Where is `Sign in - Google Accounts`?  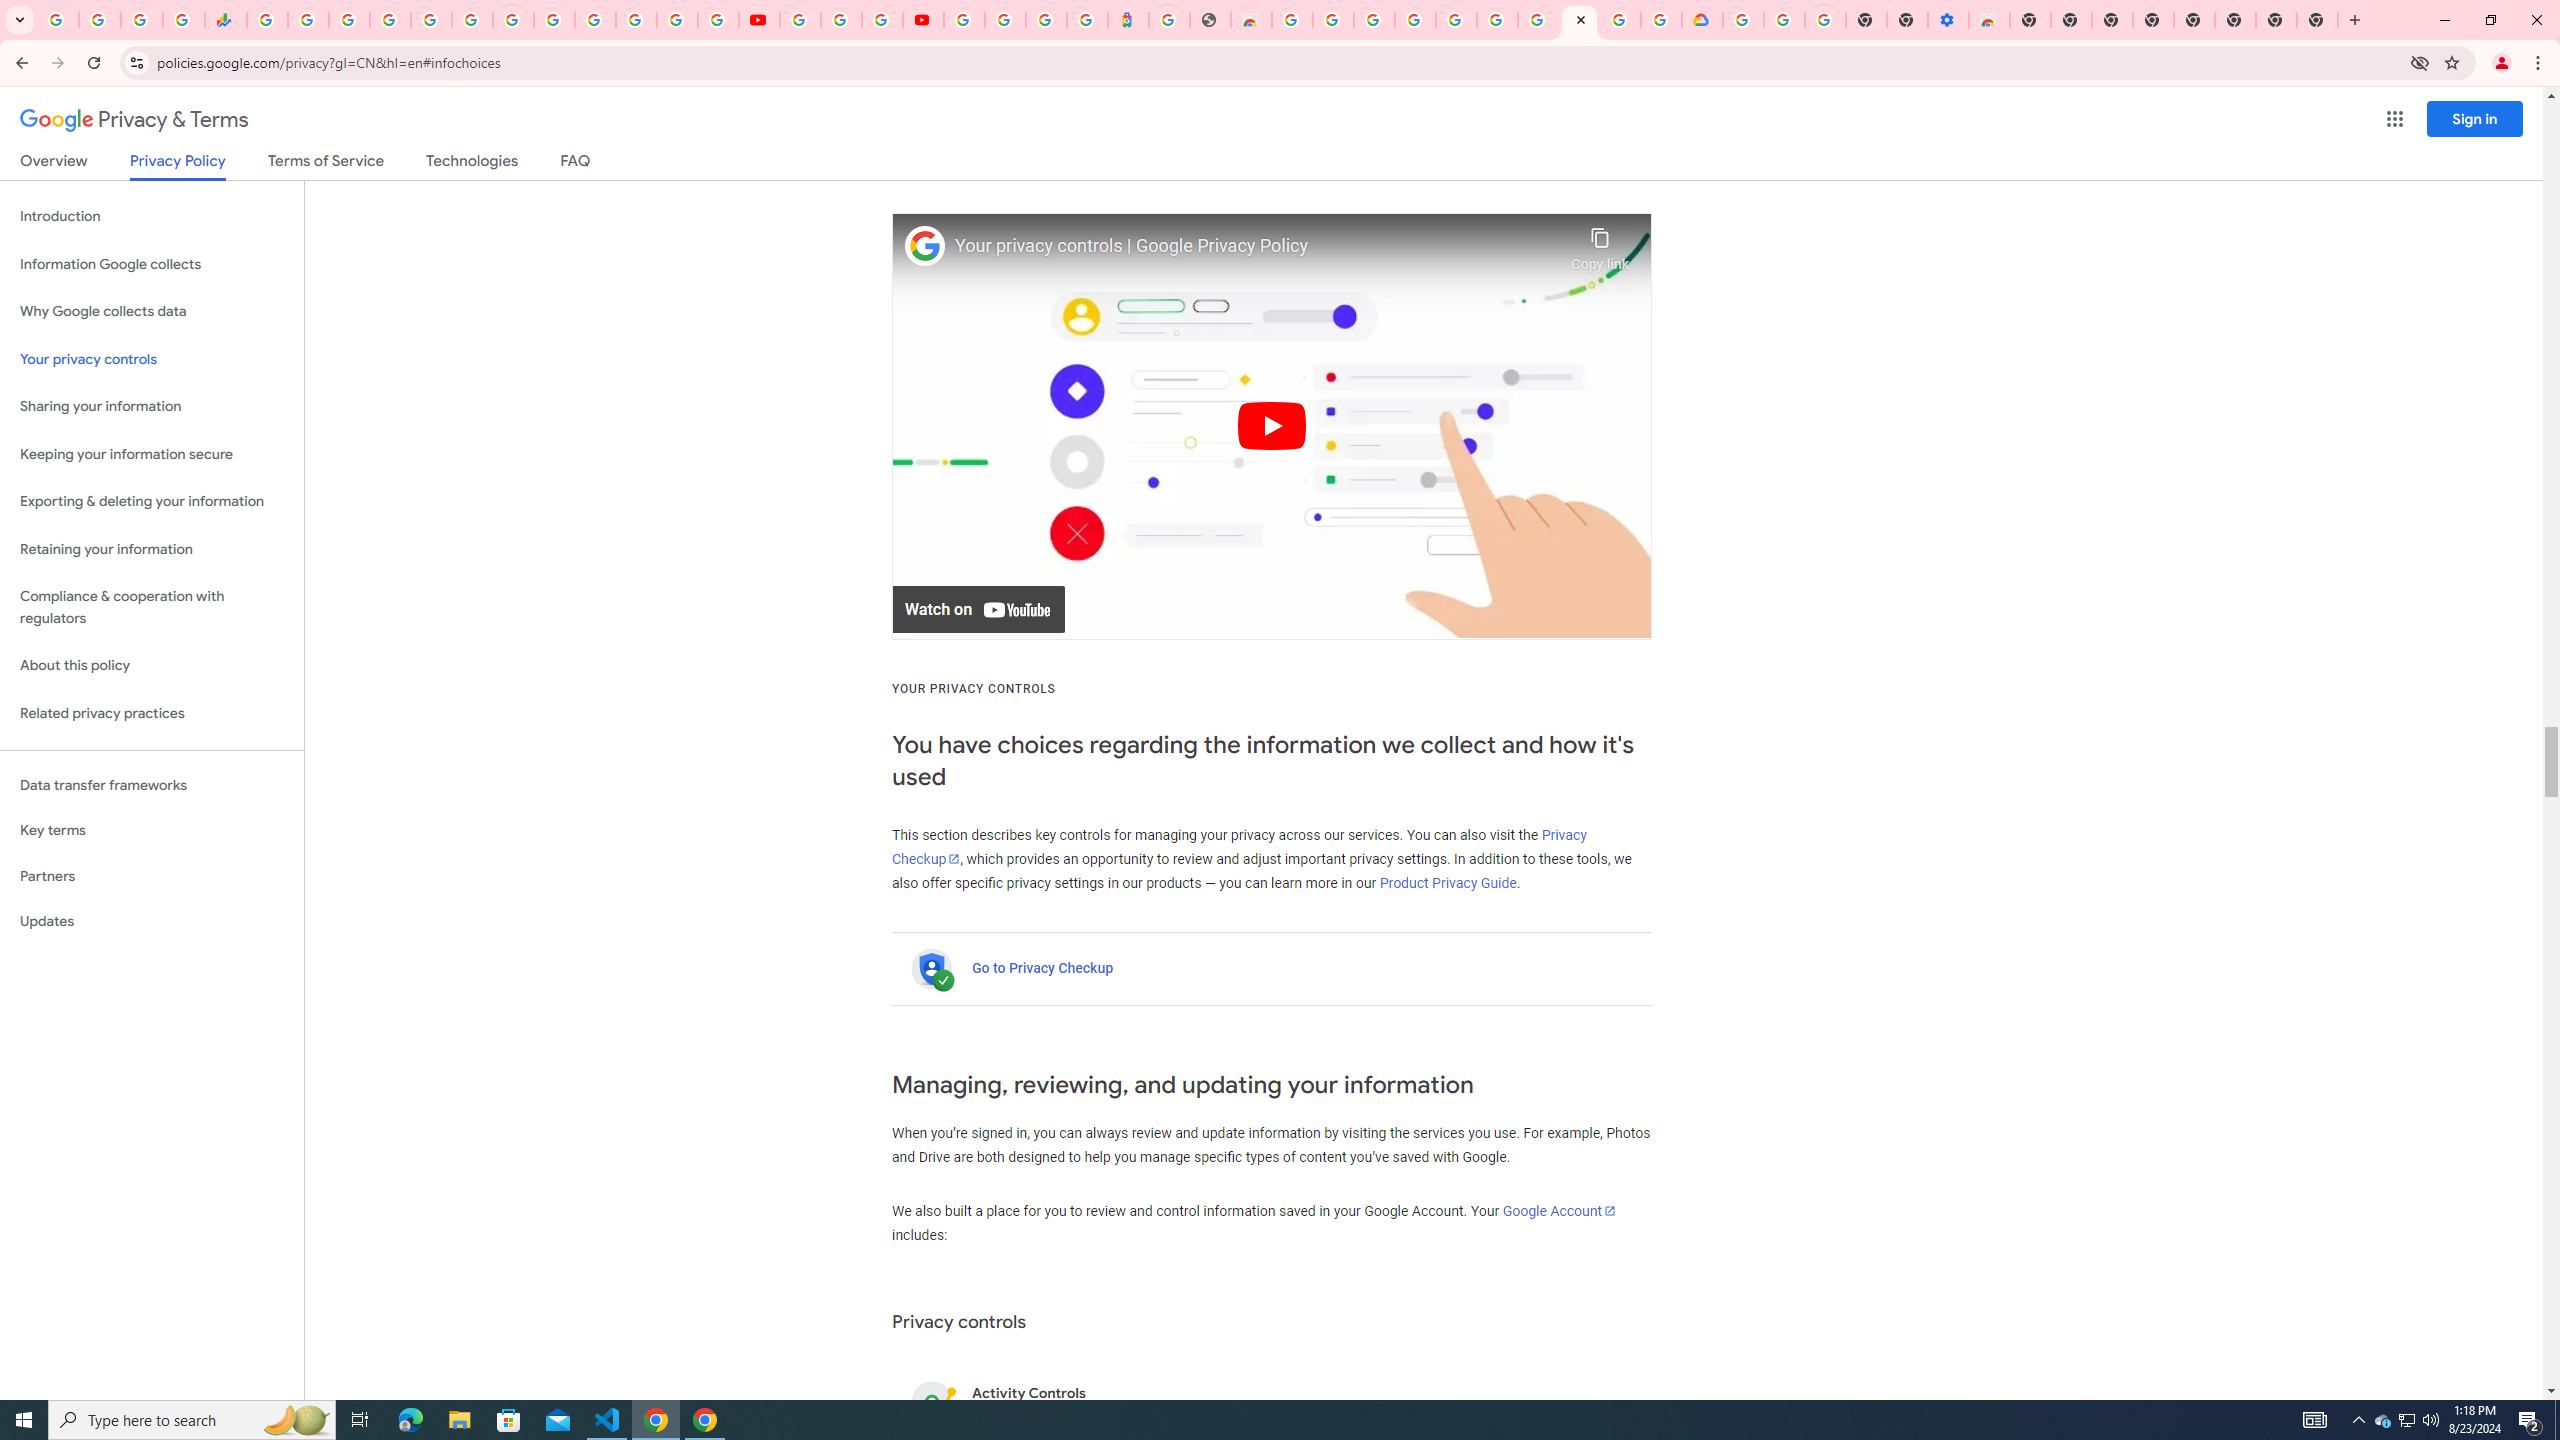 Sign in - Google Accounts is located at coordinates (1744, 20).